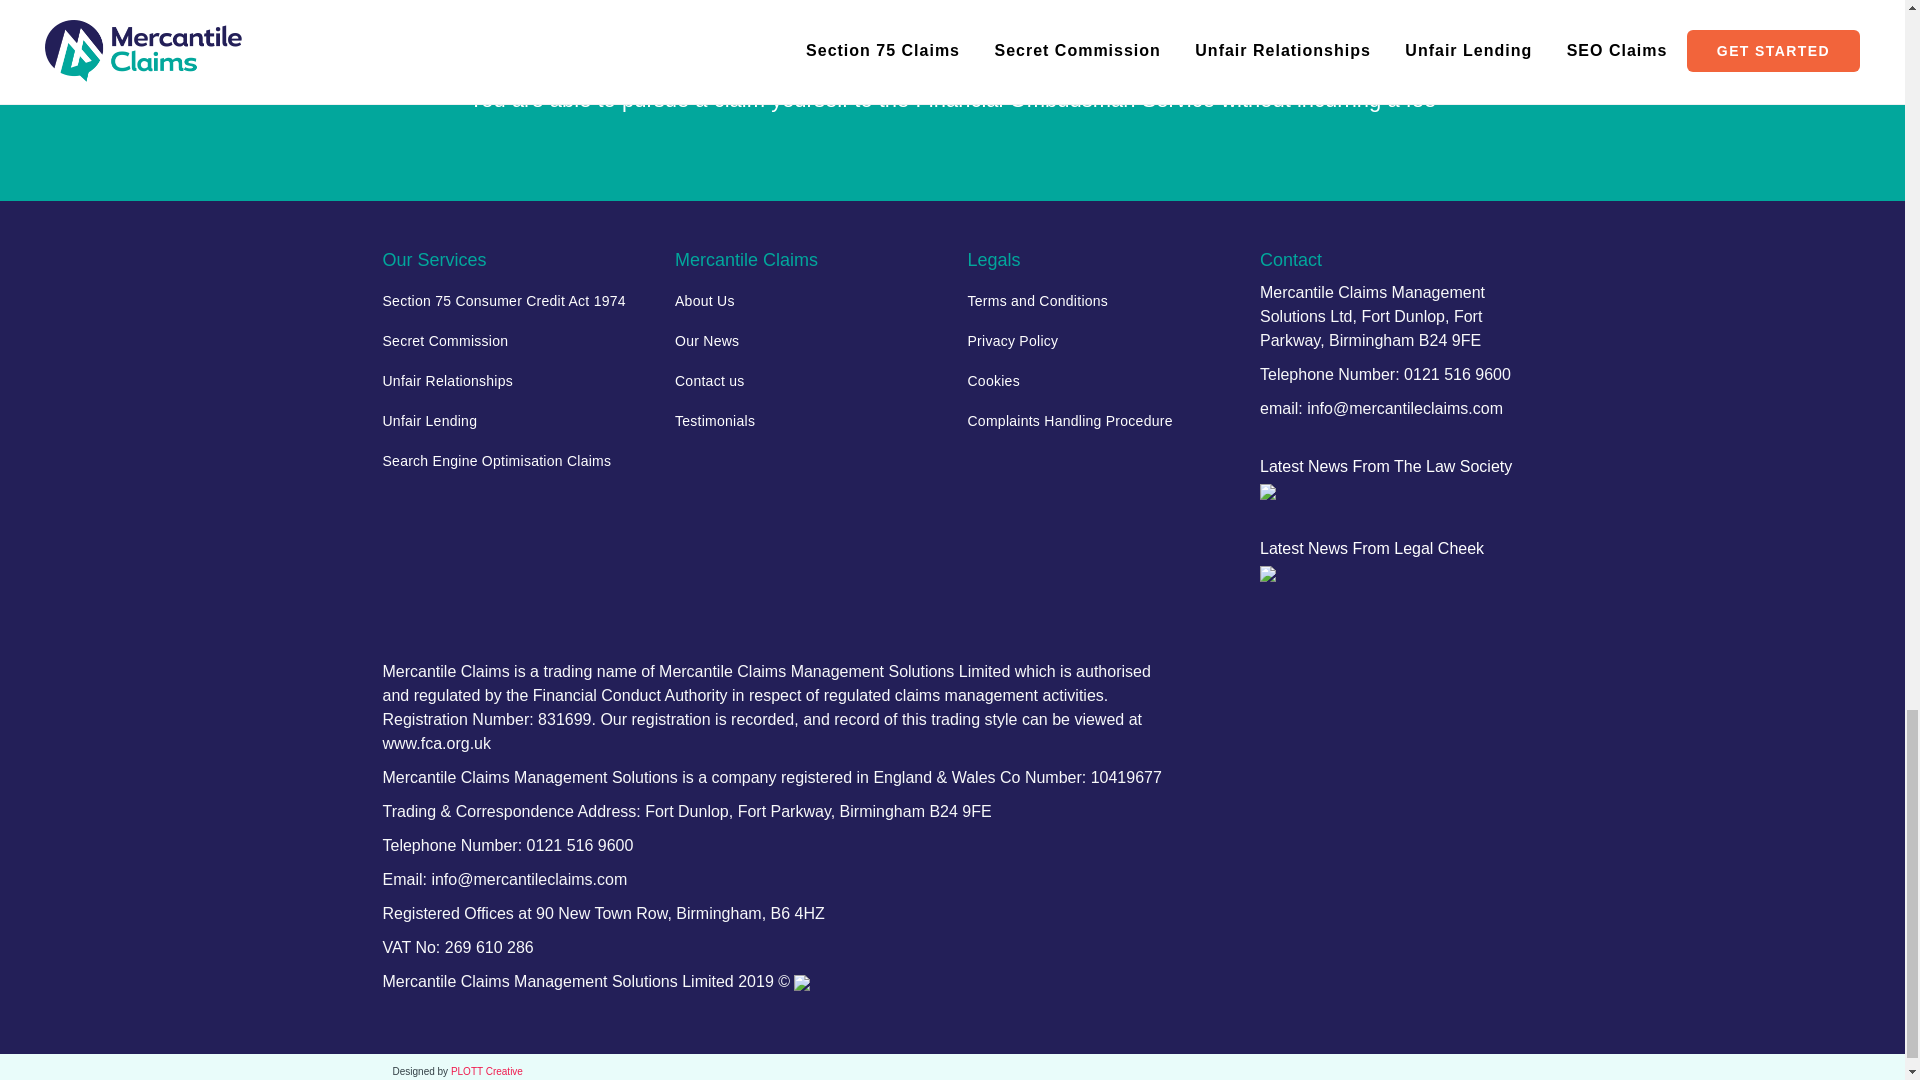  Describe the element at coordinates (806, 300) in the screenshot. I see `About Us` at that location.